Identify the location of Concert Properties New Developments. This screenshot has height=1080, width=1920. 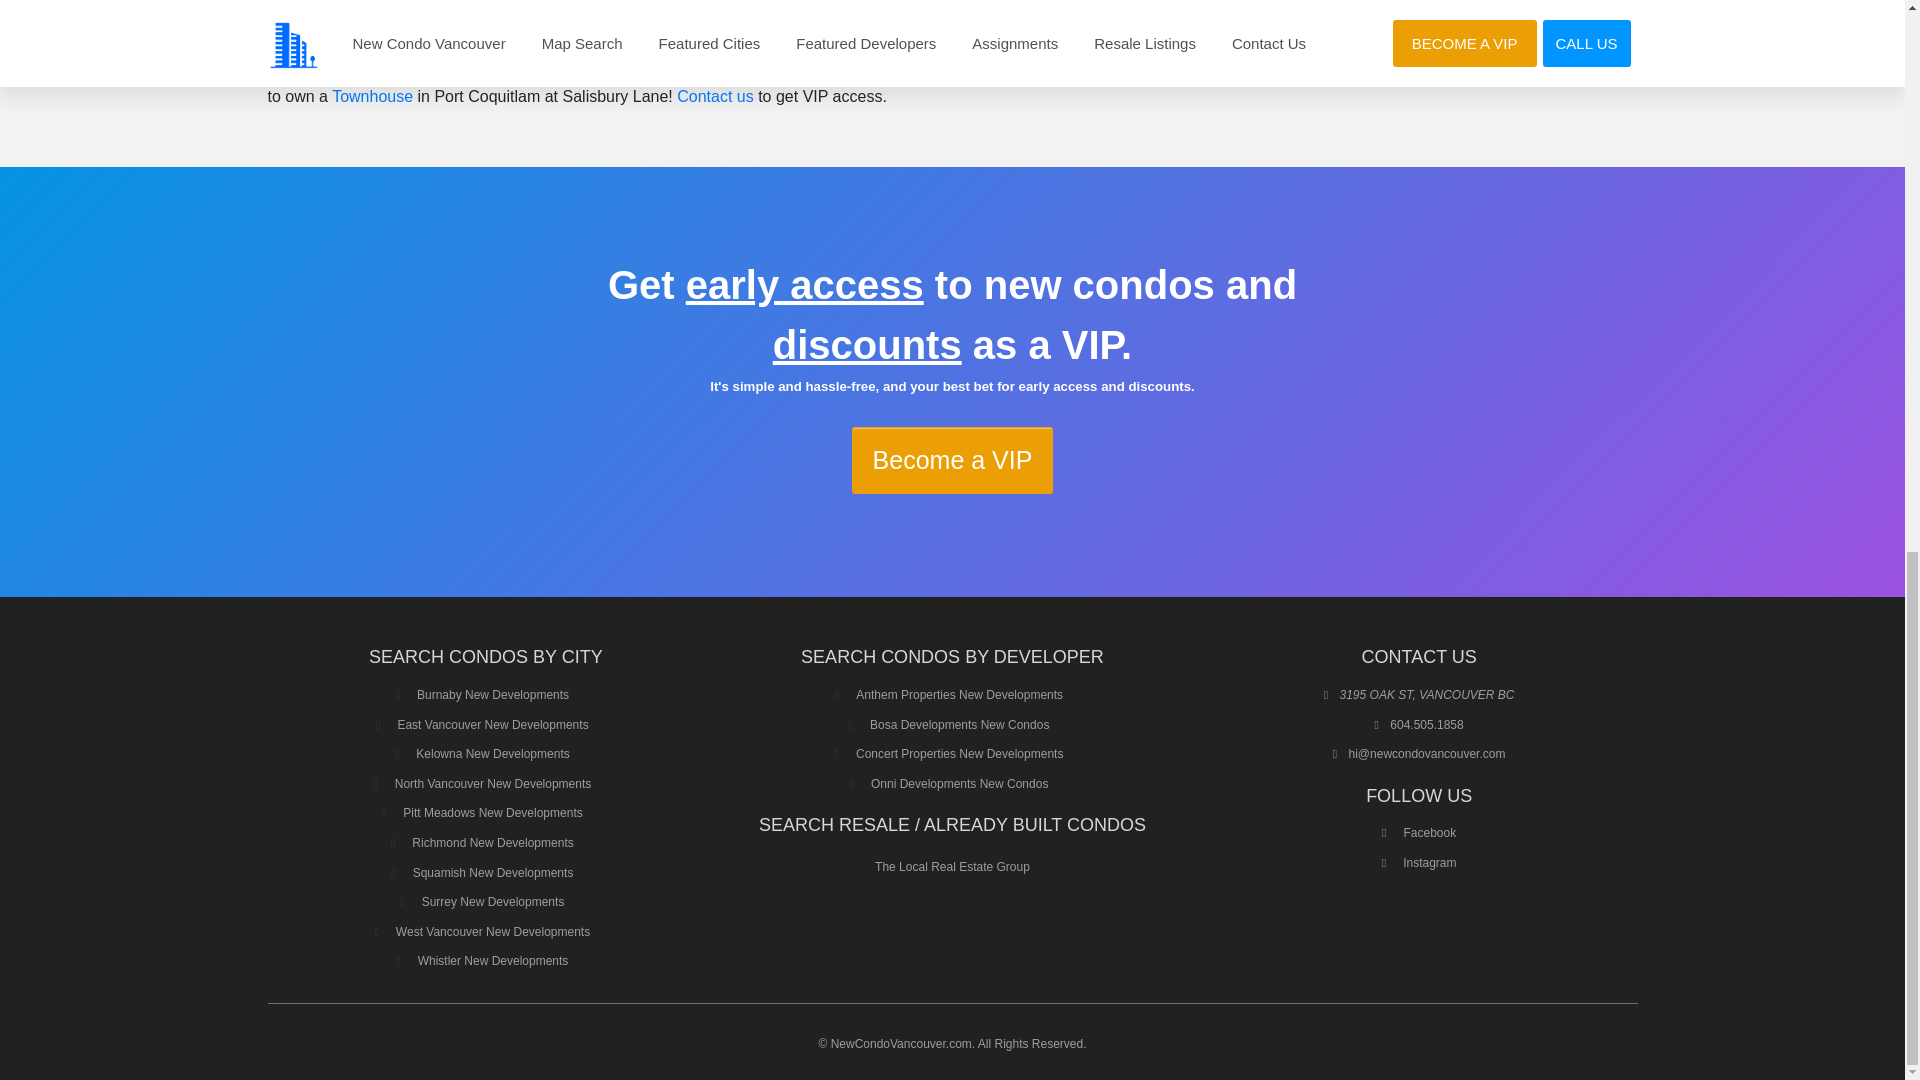
(960, 754).